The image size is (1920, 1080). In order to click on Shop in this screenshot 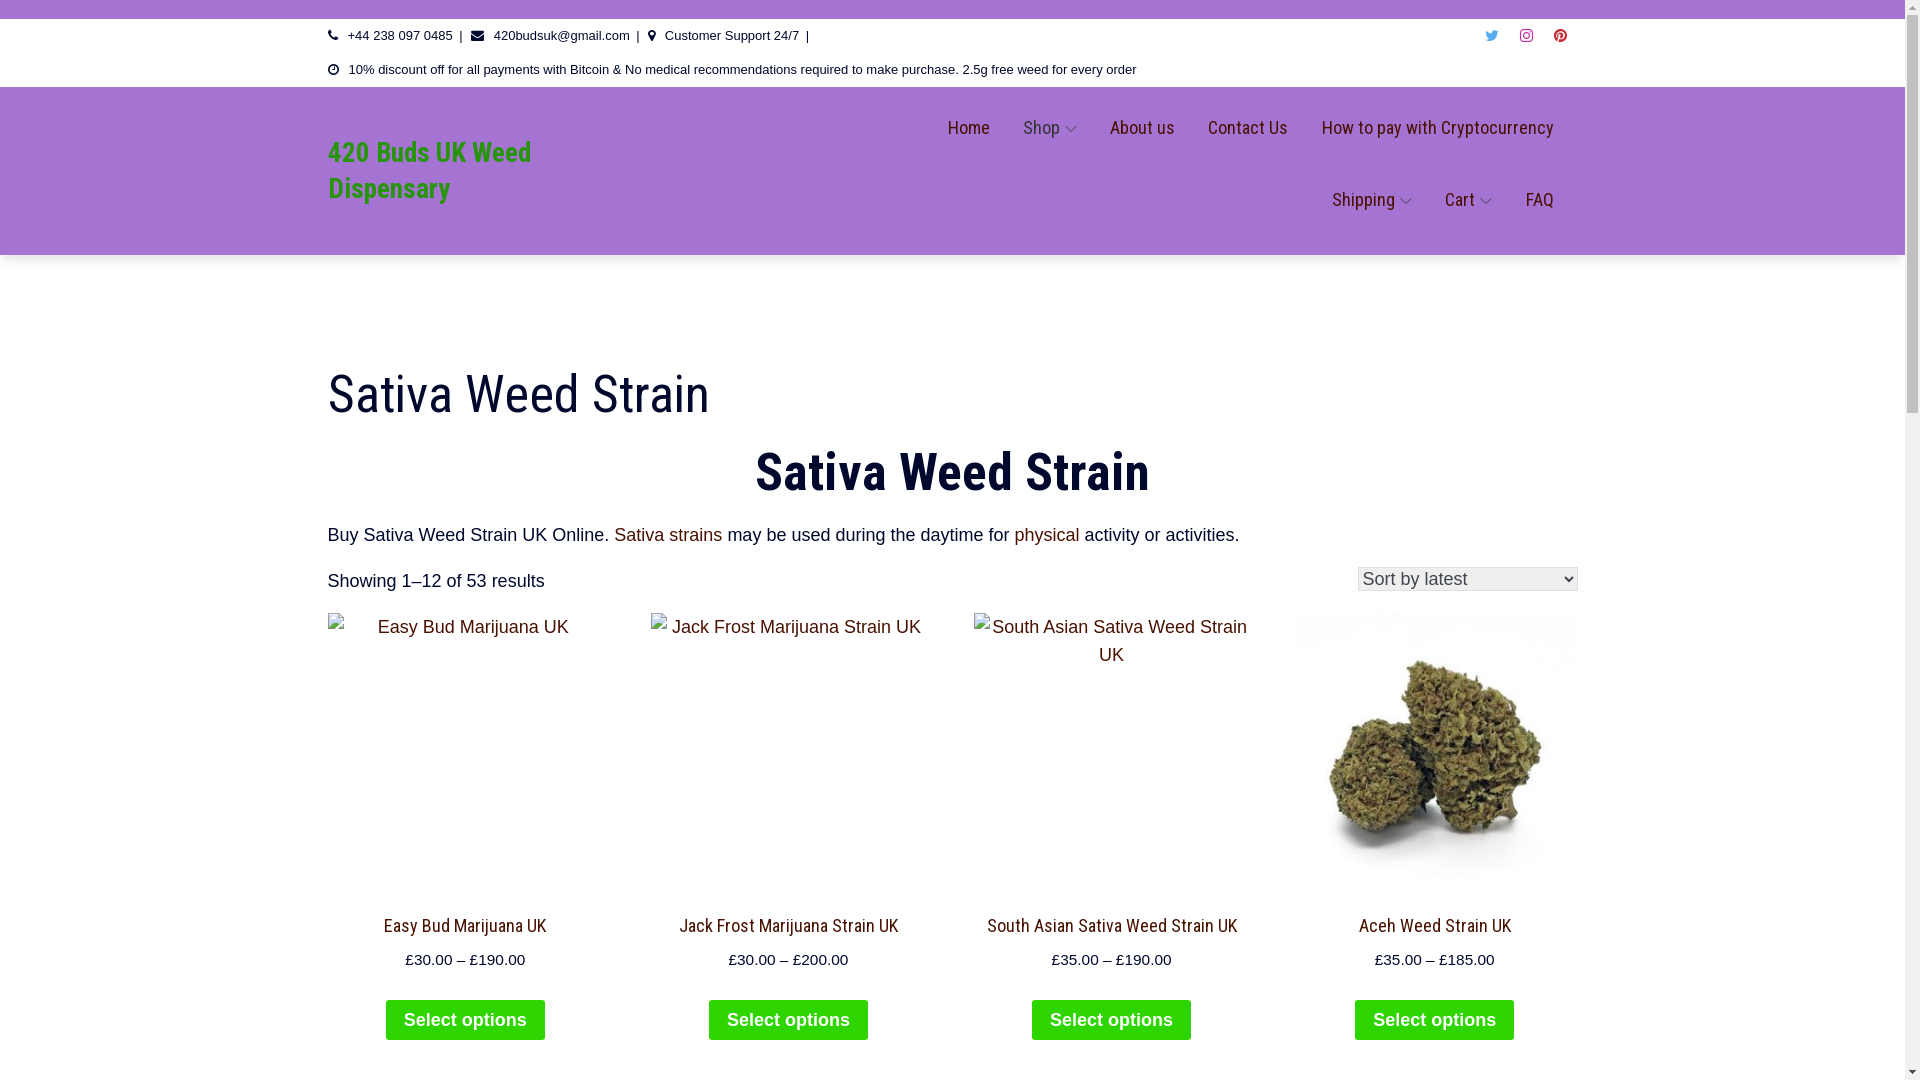, I will do `click(1050, 128)`.